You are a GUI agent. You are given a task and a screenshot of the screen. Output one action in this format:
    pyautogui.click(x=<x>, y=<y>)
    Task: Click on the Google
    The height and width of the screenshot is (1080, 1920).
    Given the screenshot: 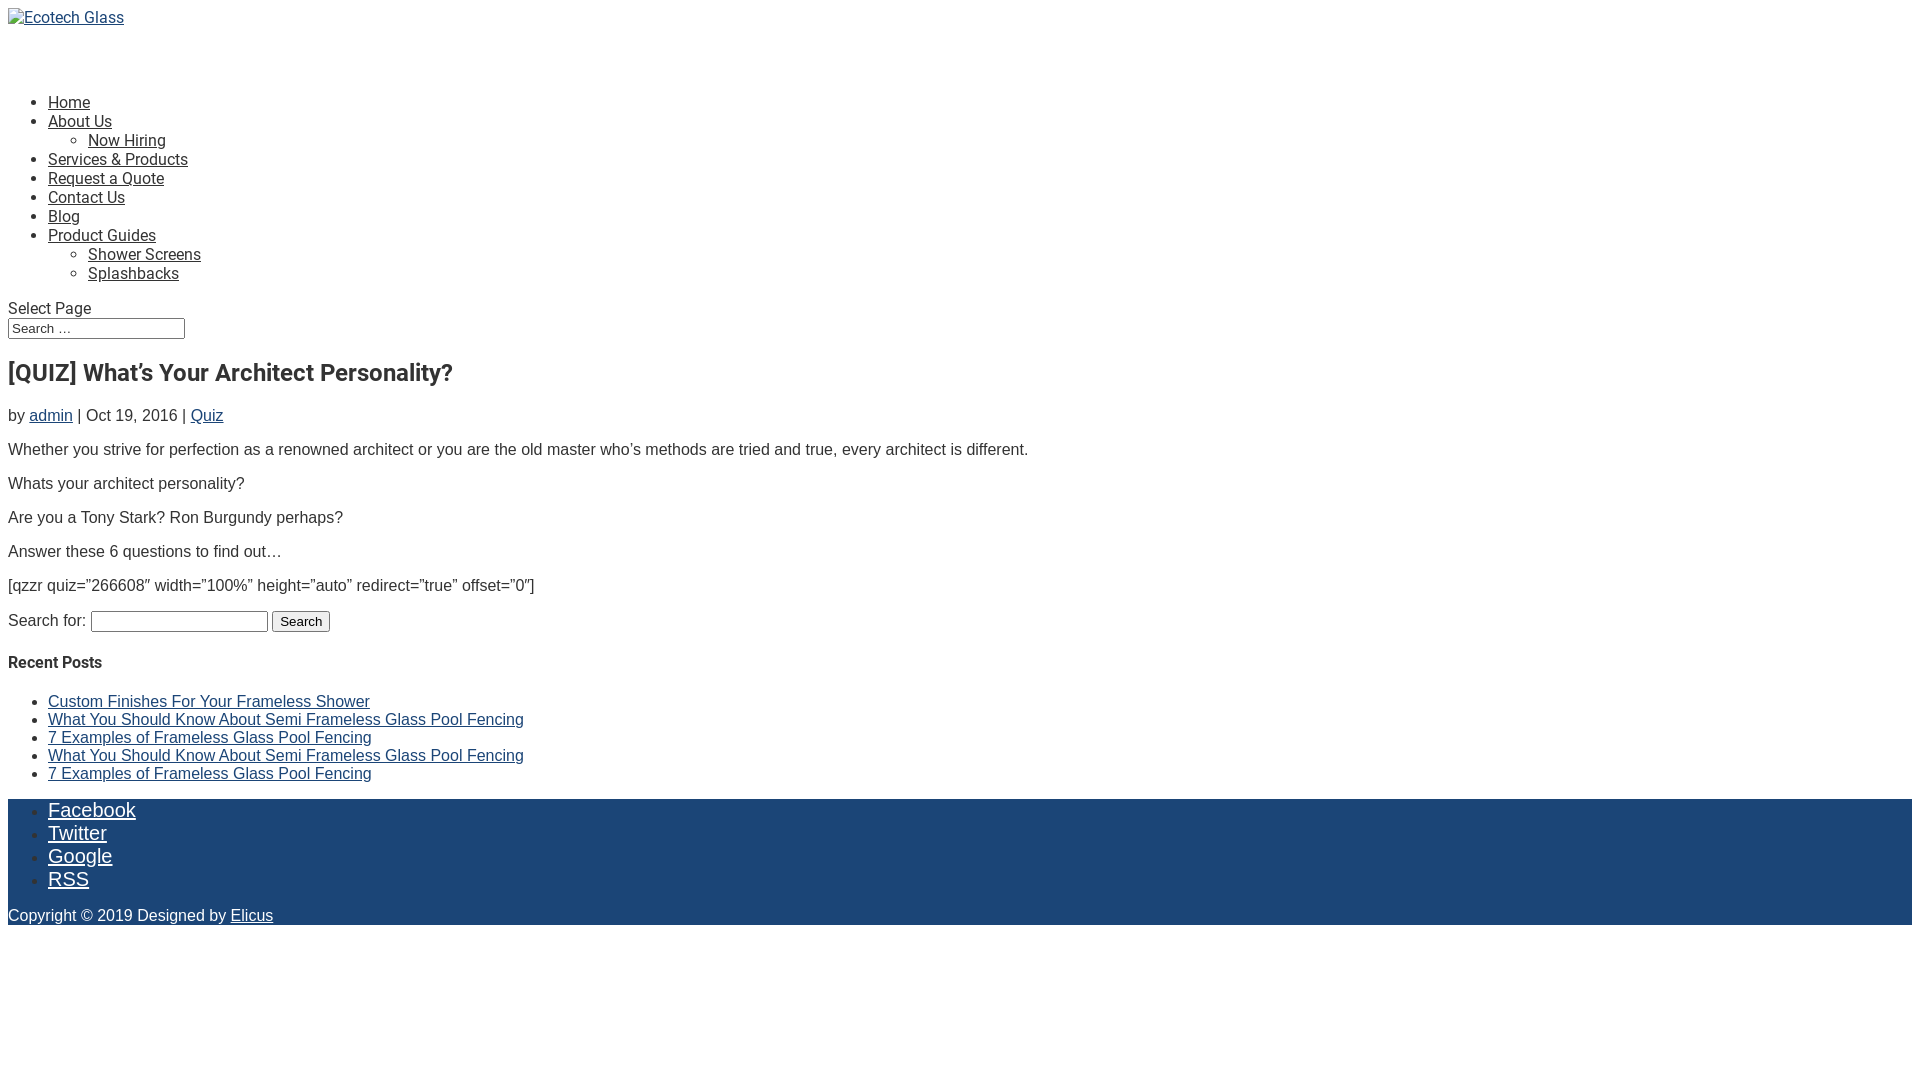 What is the action you would take?
    pyautogui.click(x=80, y=856)
    